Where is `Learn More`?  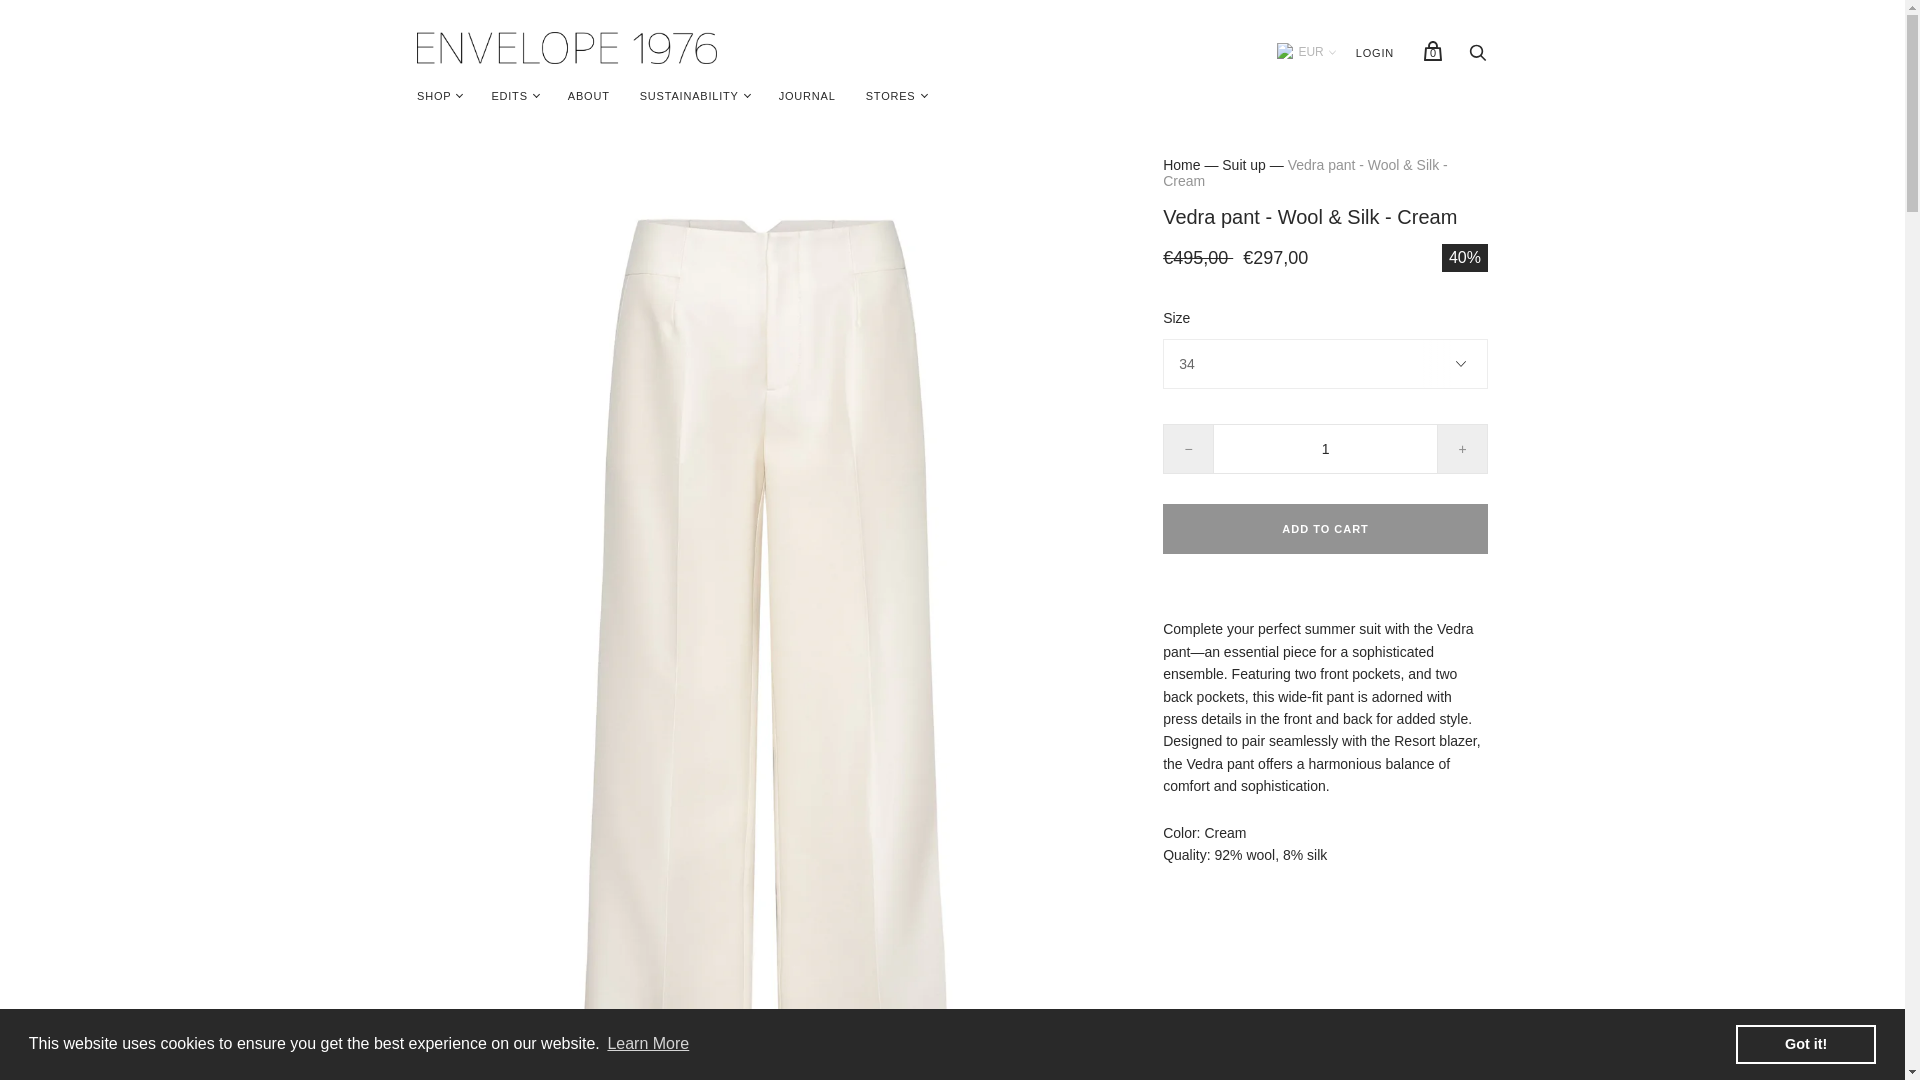
Learn More is located at coordinates (648, 1044).